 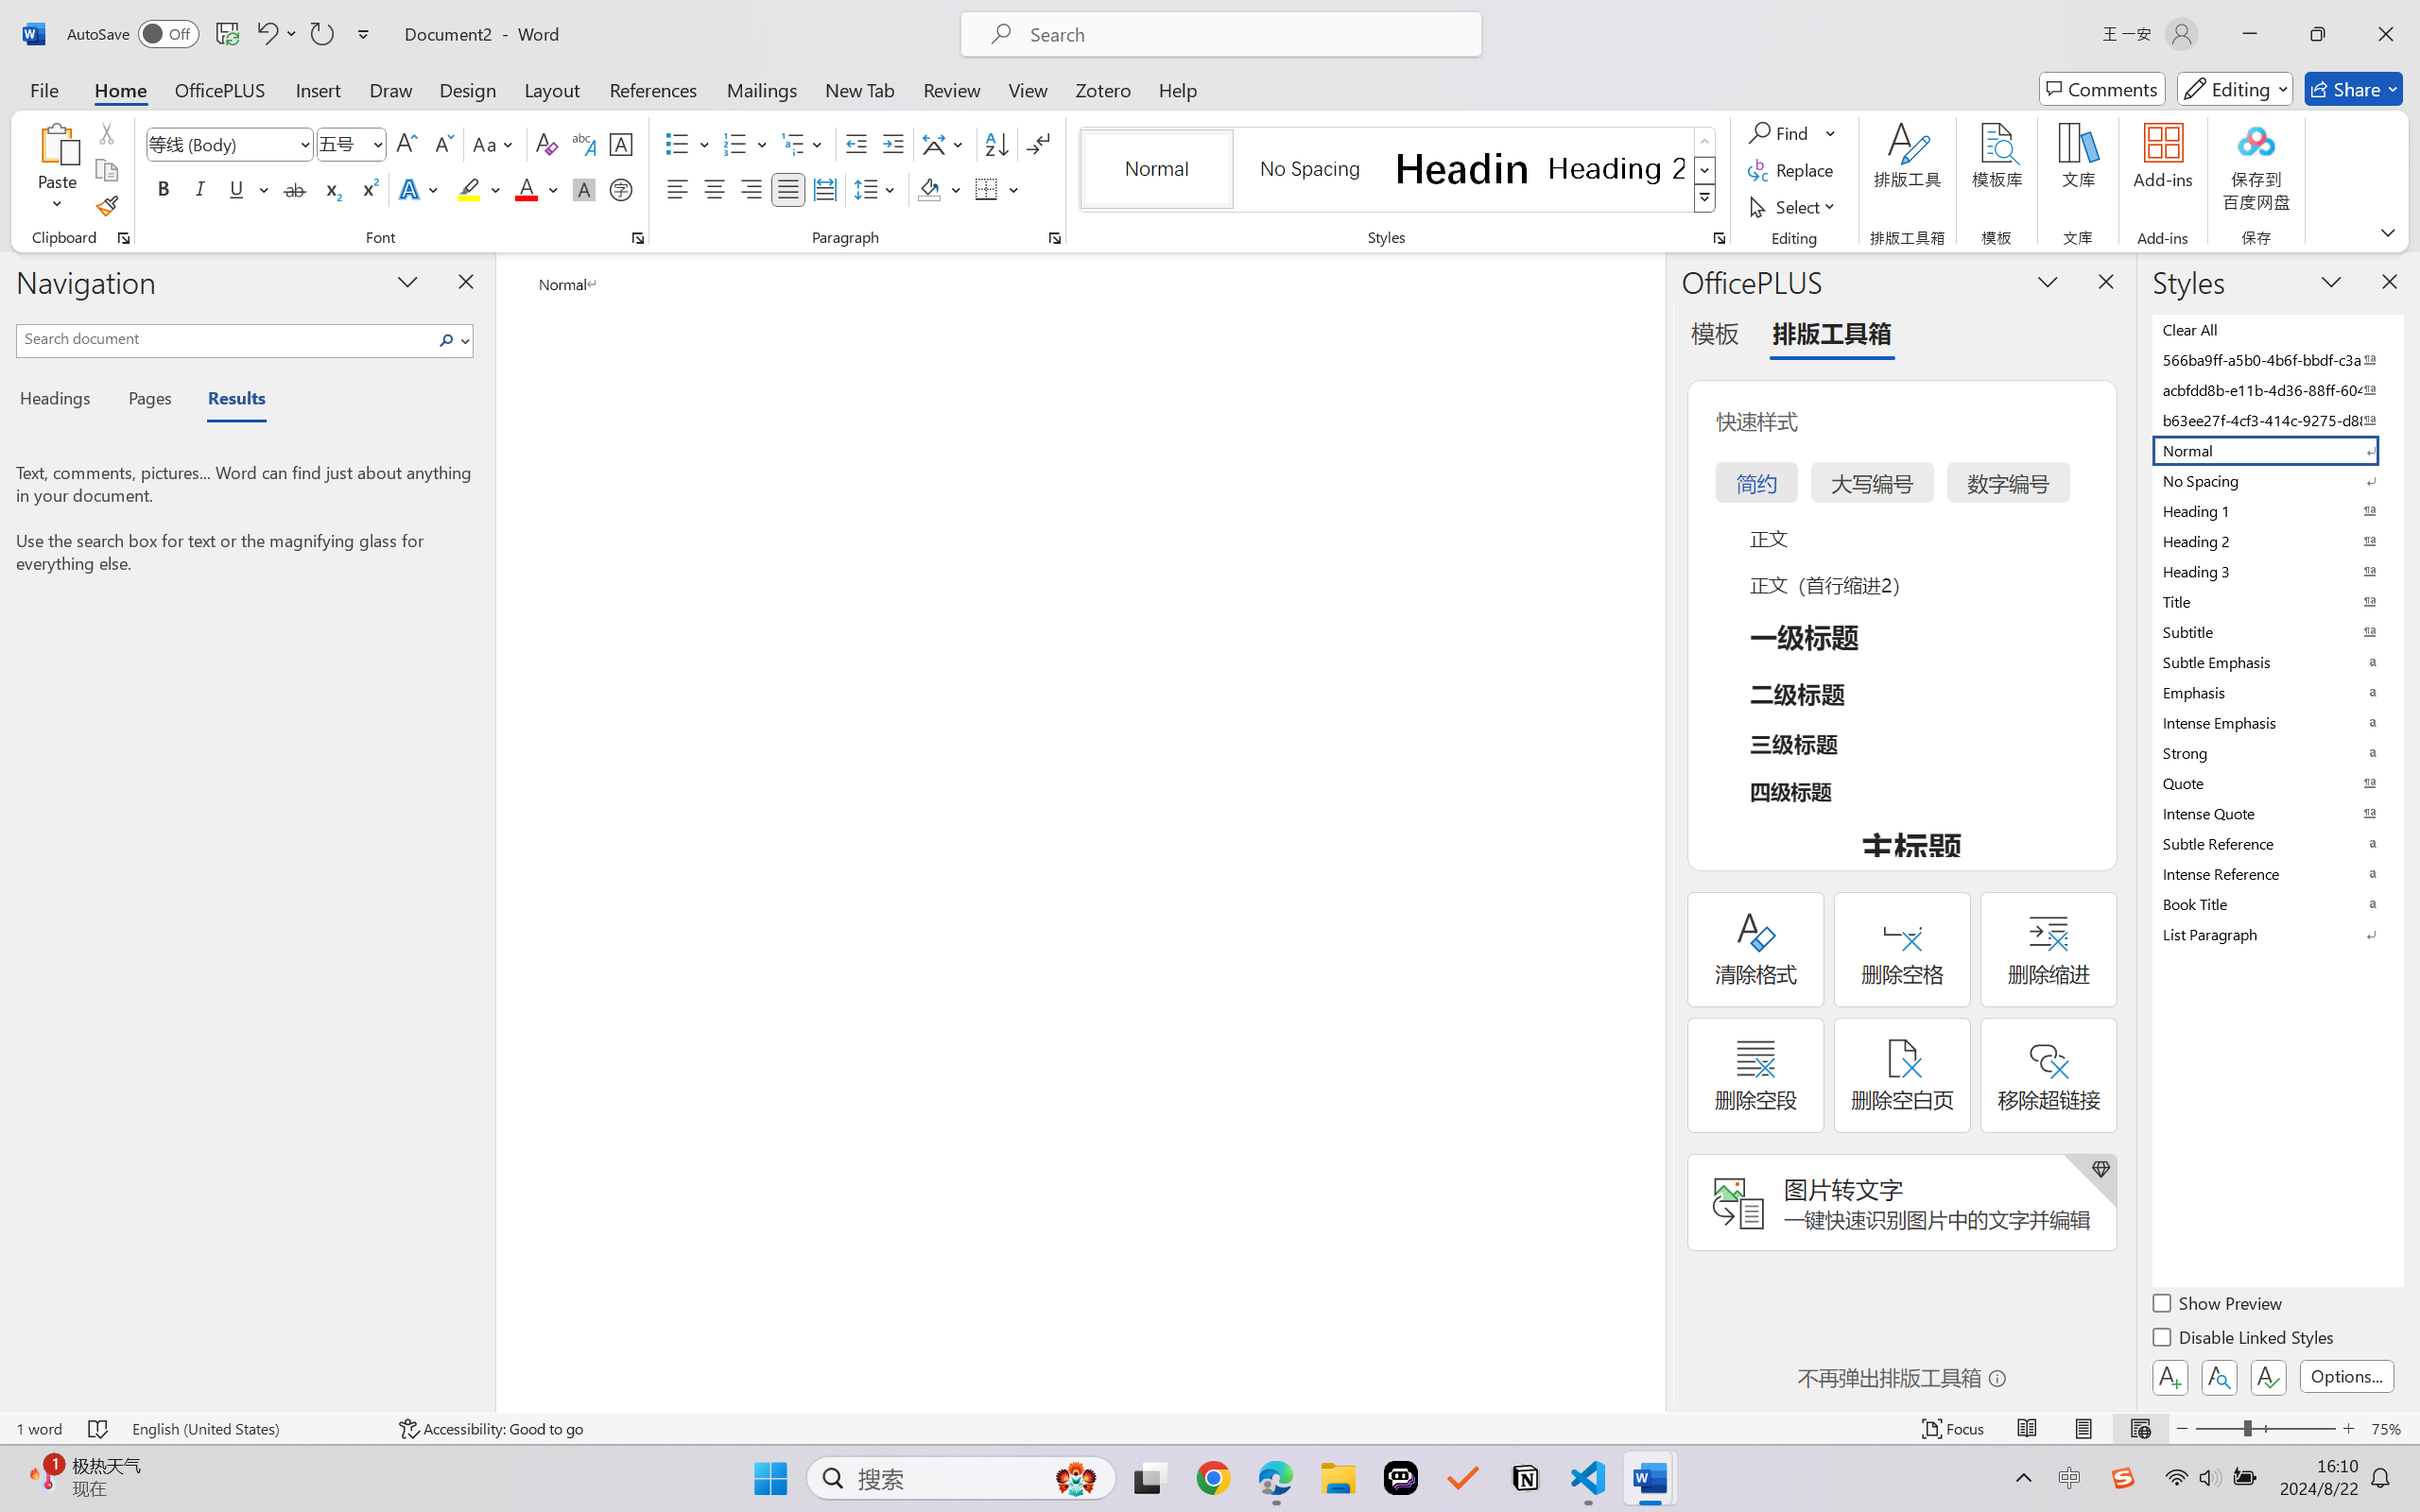 What do you see at coordinates (2276, 934) in the screenshot?
I see `List Paragraph` at bounding box center [2276, 934].